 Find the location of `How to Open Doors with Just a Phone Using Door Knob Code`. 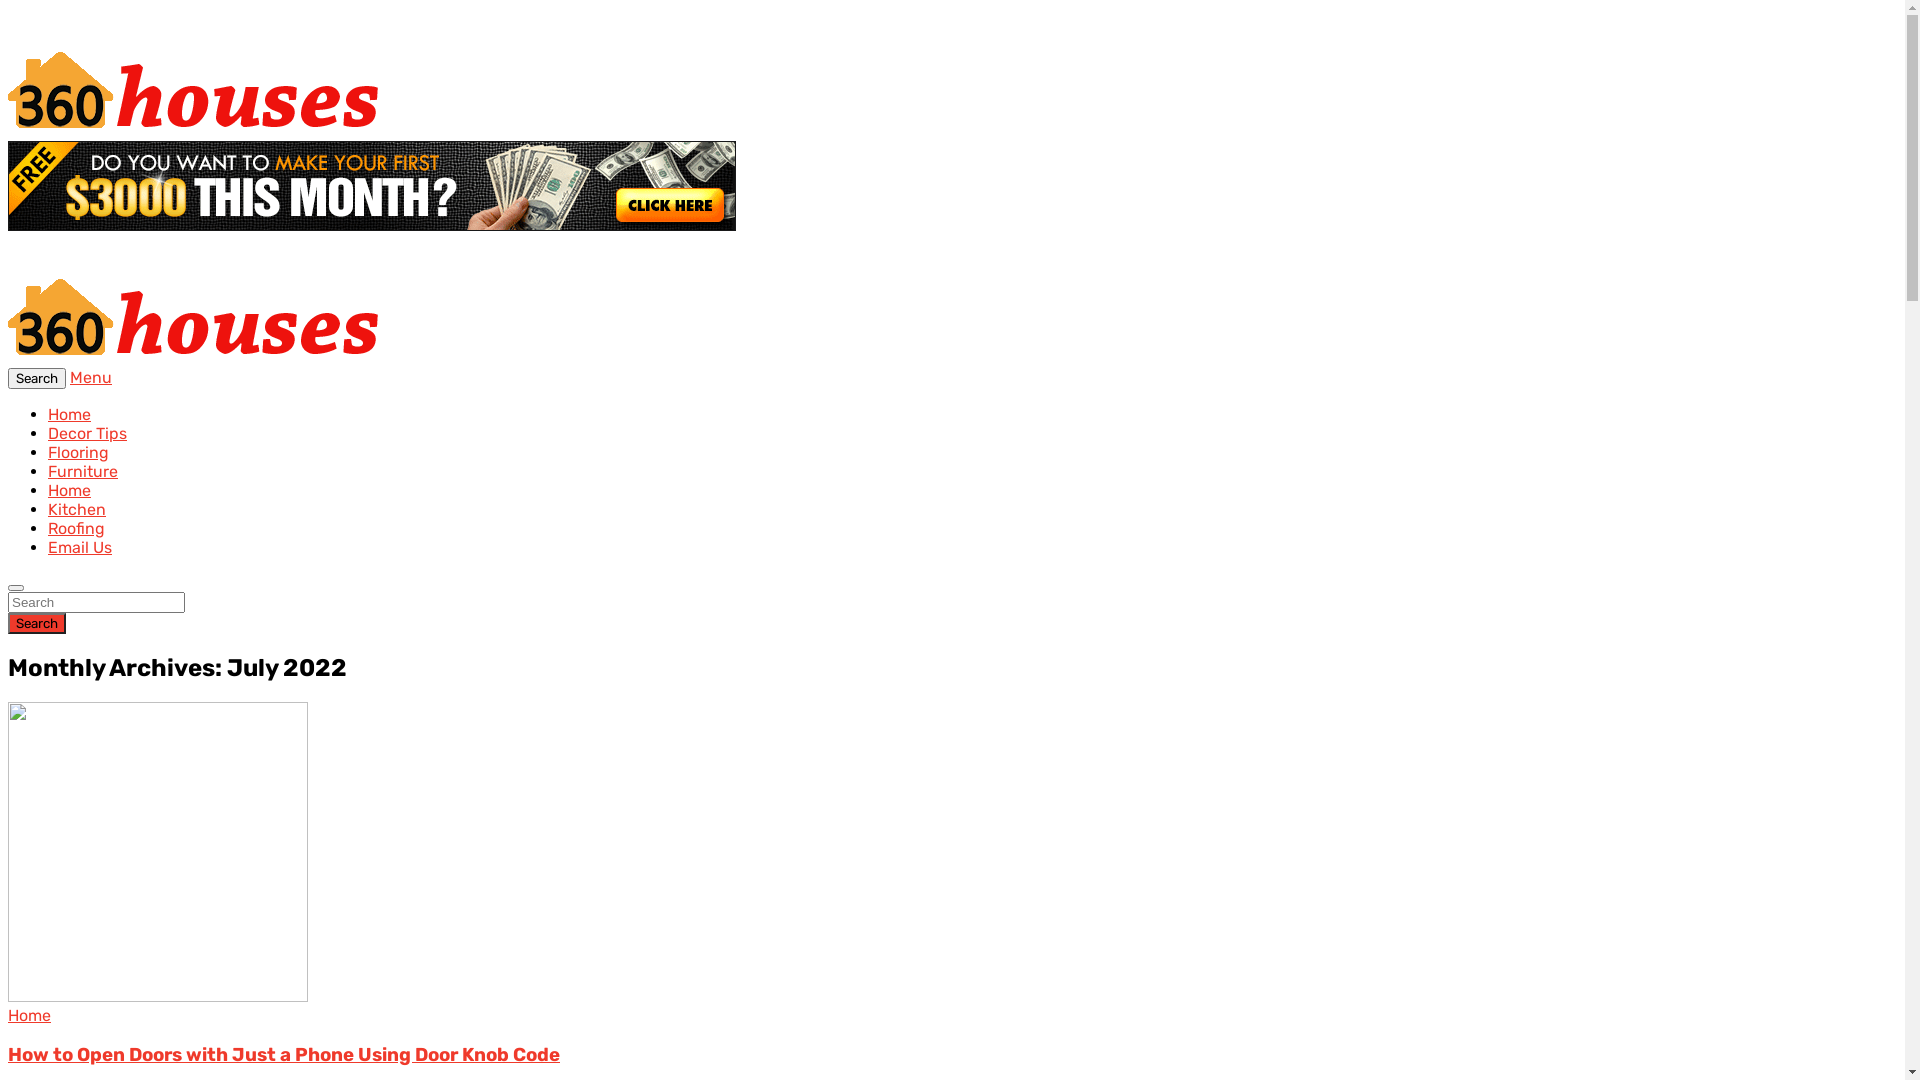

How to Open Doors with Just a Phone Using Door Knob Code is located at coordinates (284, 1055).